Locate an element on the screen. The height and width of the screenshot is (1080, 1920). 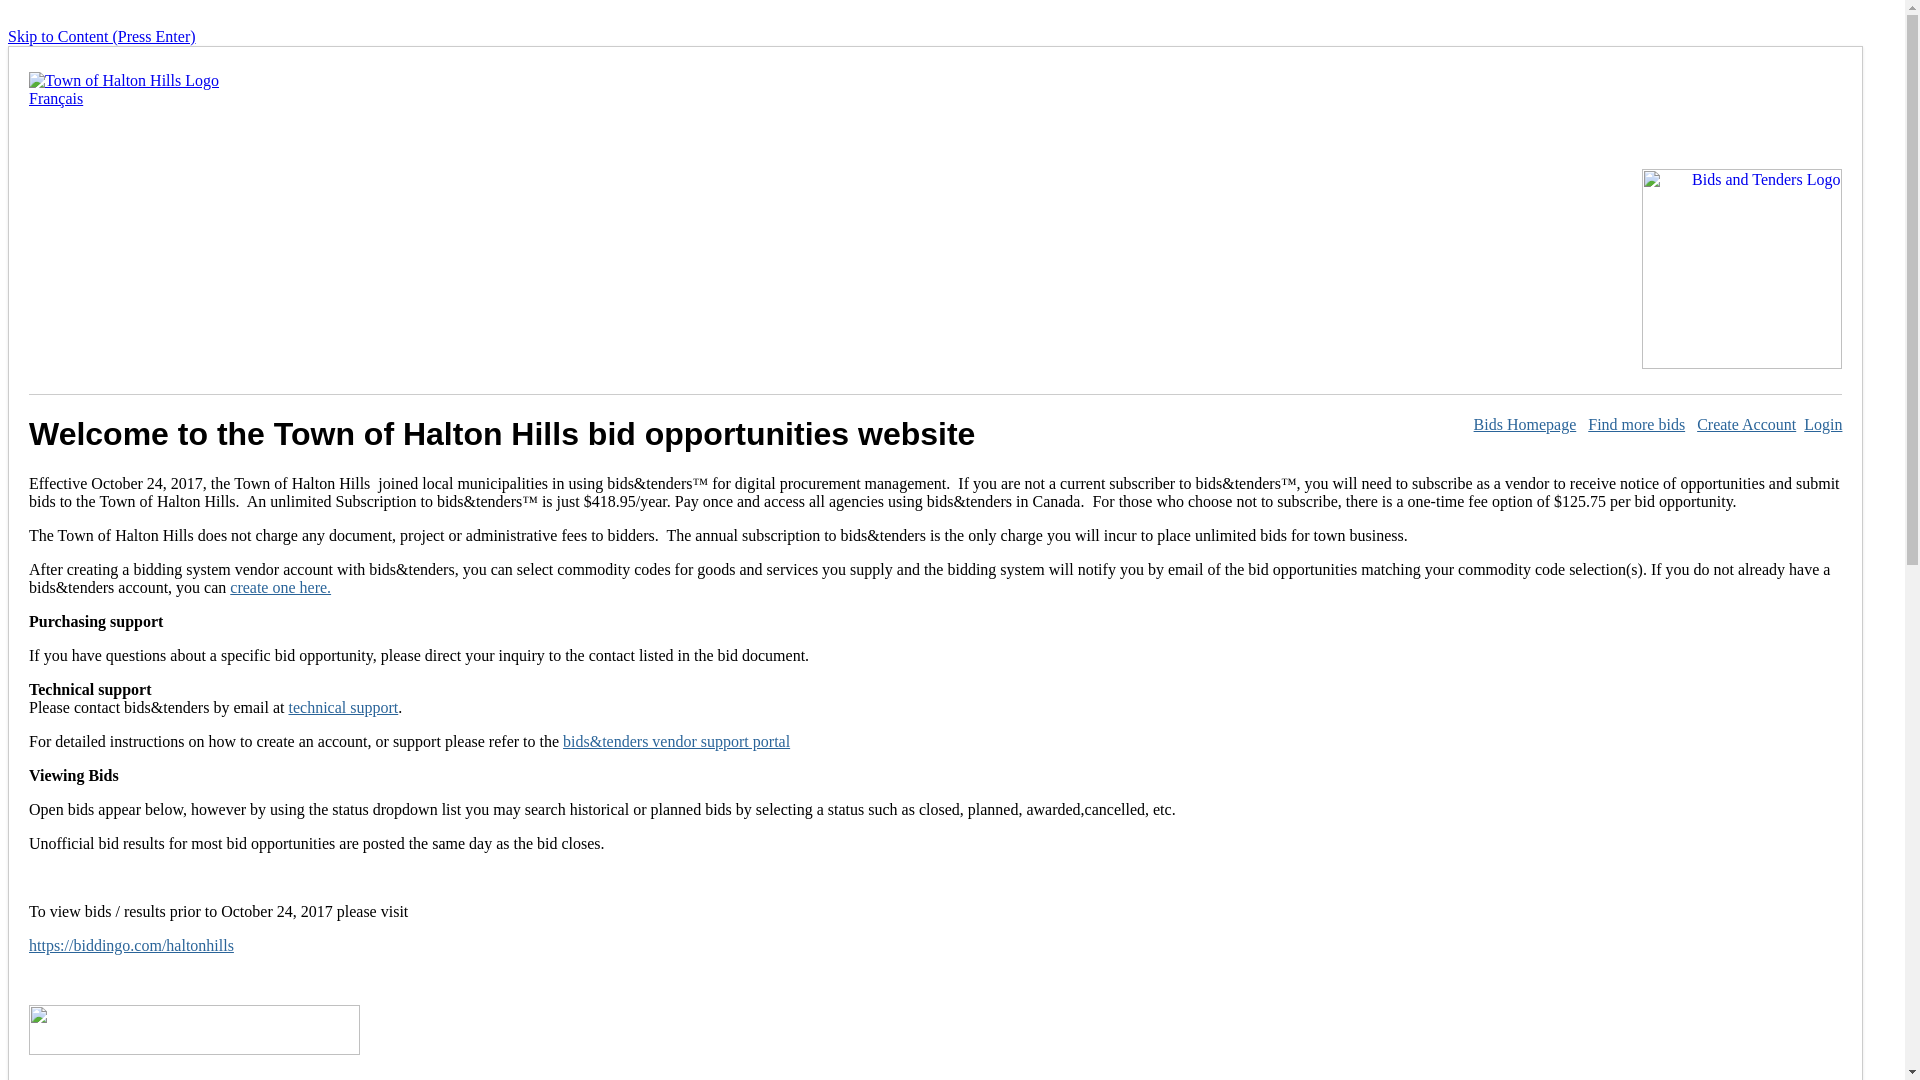
bids&tenders vendor support portal is located at coordinates (676, 742).